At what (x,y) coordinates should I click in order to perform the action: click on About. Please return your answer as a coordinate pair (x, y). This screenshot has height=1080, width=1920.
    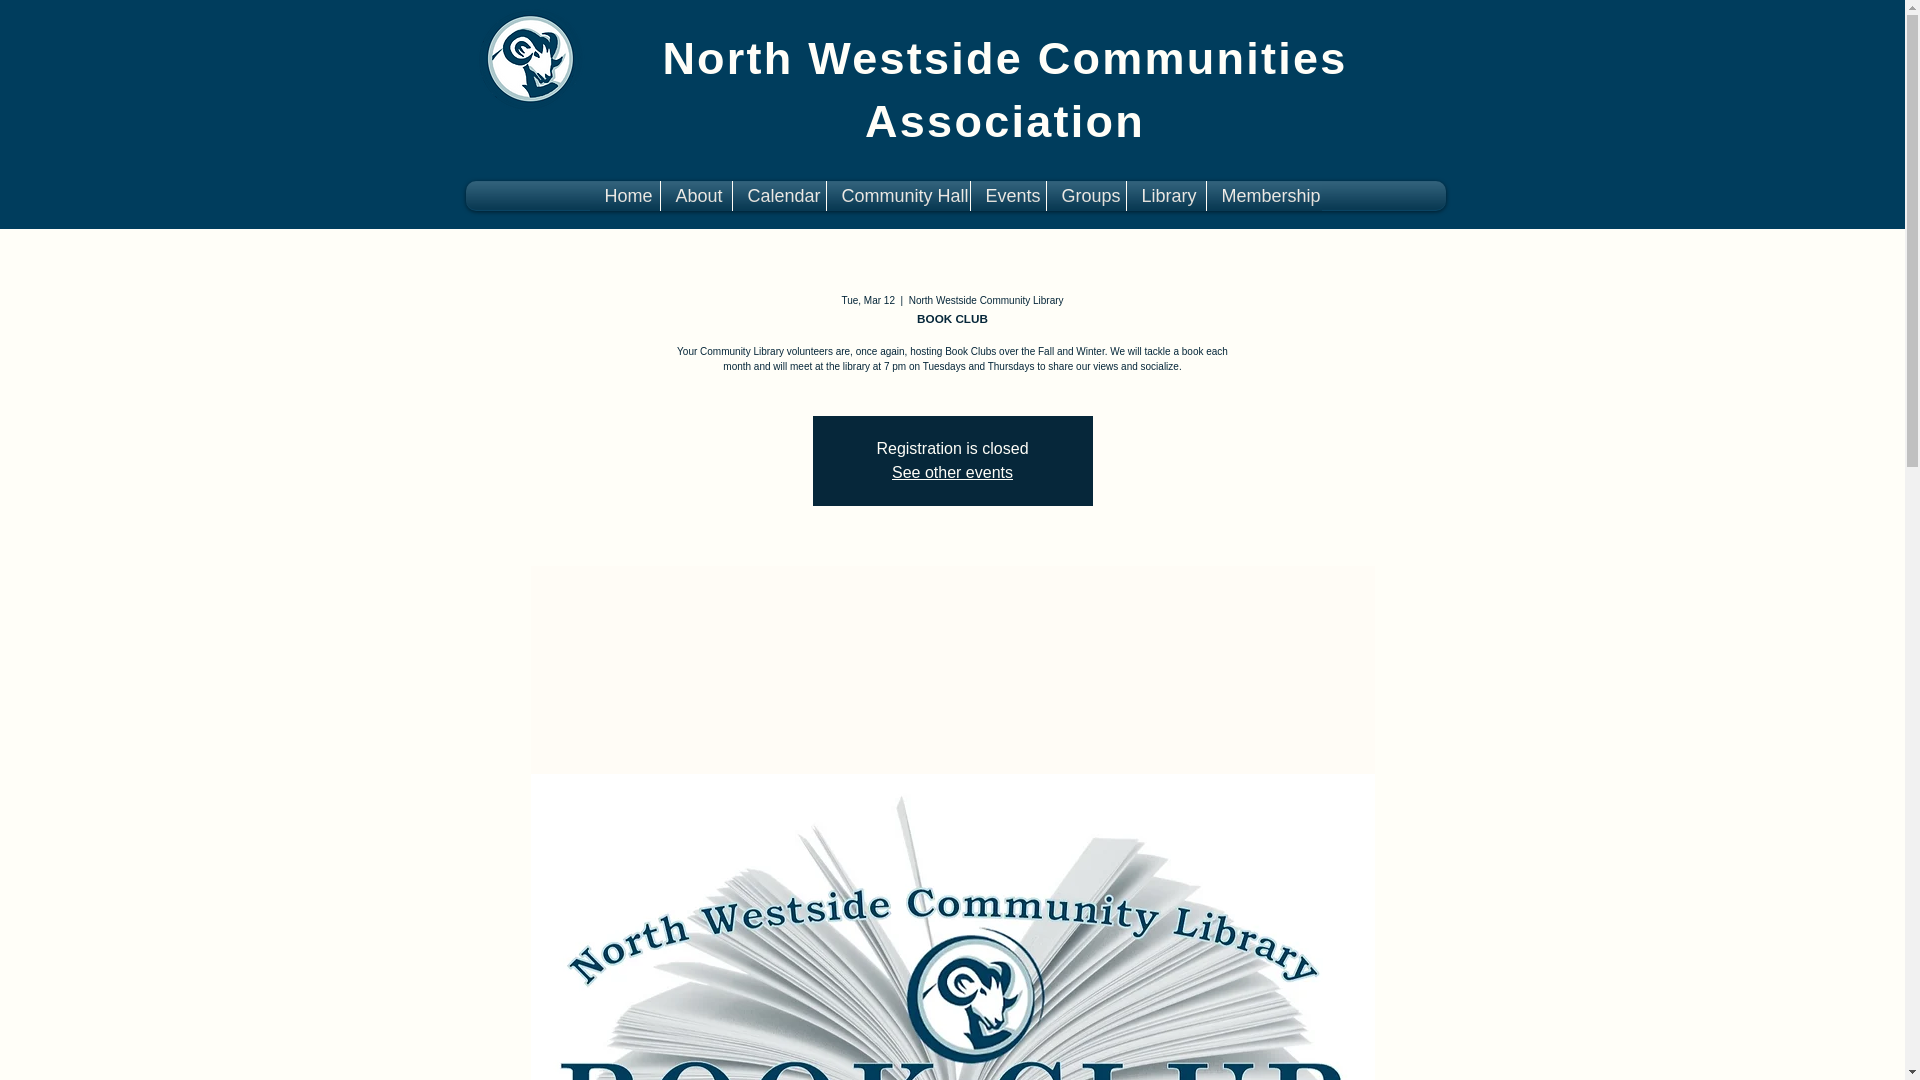
    Looking at the image, I should click on (696, 196).